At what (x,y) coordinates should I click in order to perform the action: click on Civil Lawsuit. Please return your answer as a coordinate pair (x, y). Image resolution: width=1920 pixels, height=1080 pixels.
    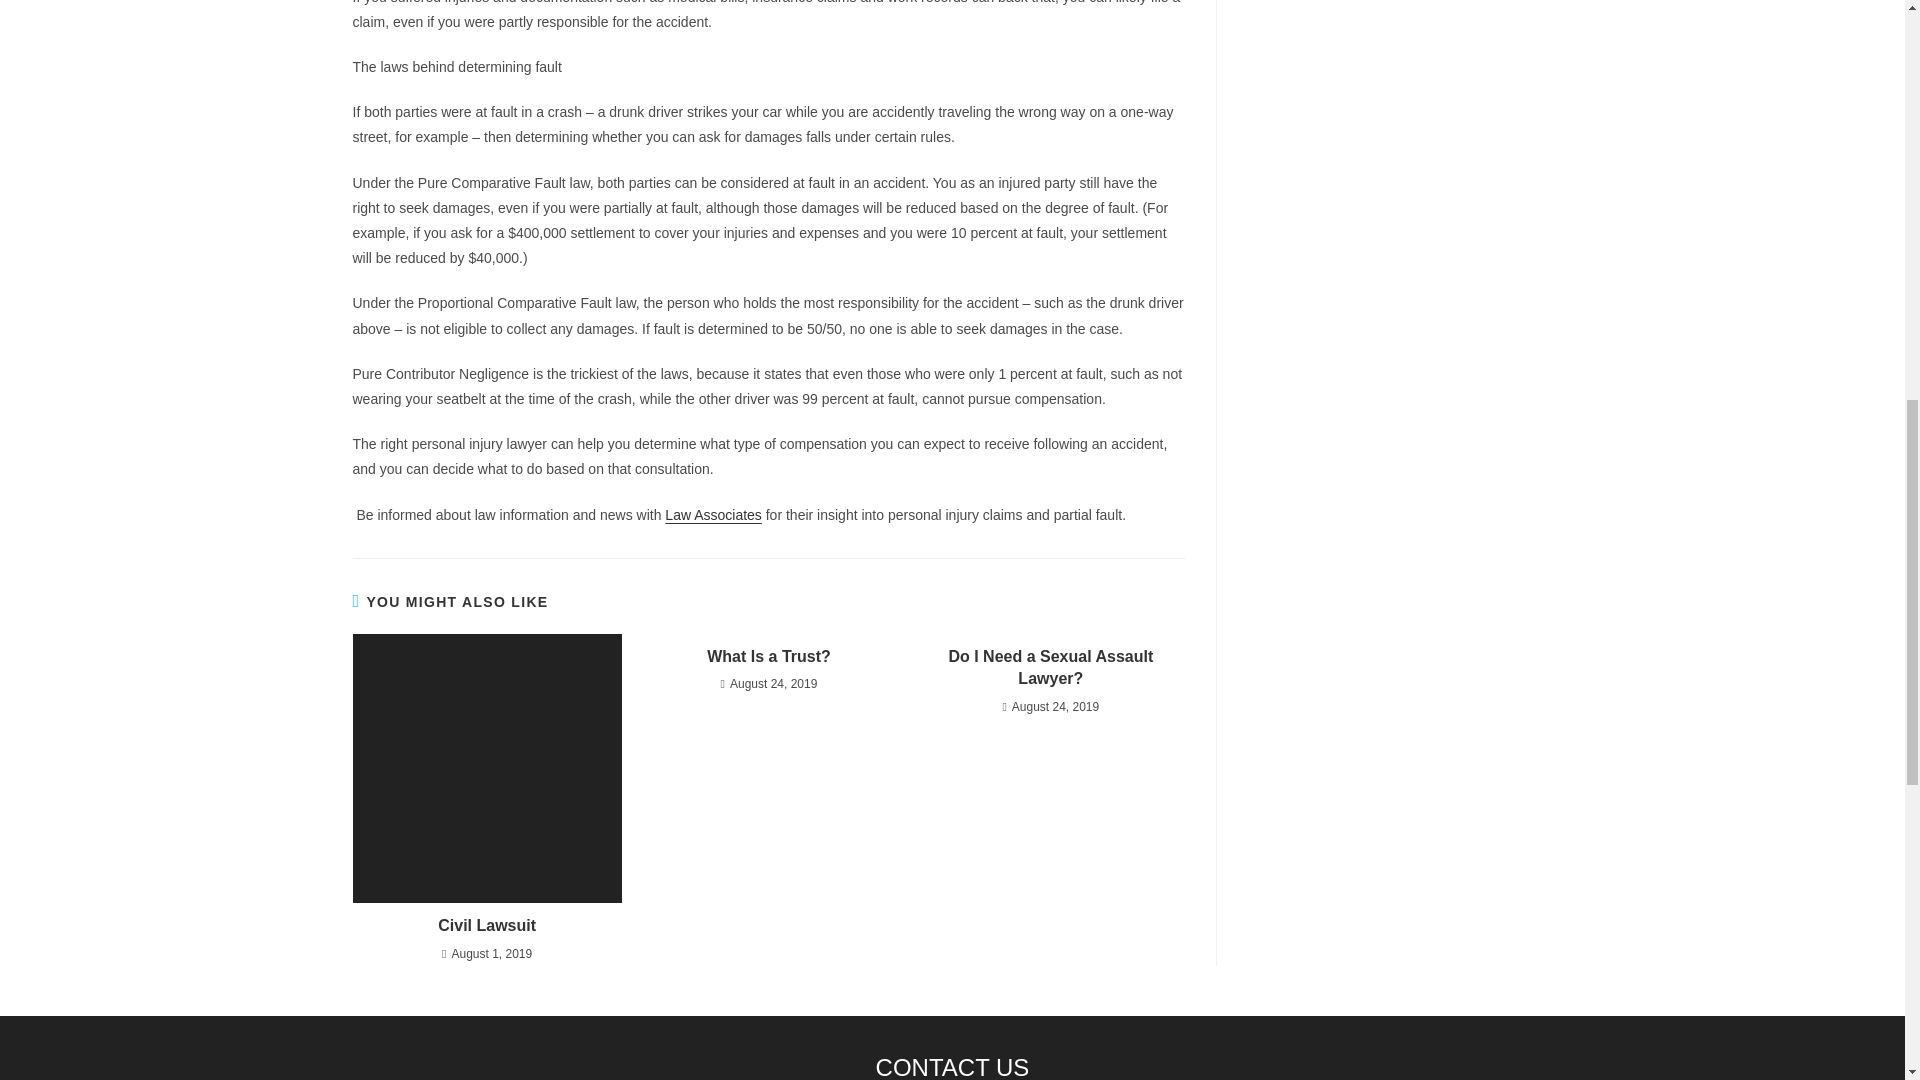
    Looking at the image, I should click on (486, 926).